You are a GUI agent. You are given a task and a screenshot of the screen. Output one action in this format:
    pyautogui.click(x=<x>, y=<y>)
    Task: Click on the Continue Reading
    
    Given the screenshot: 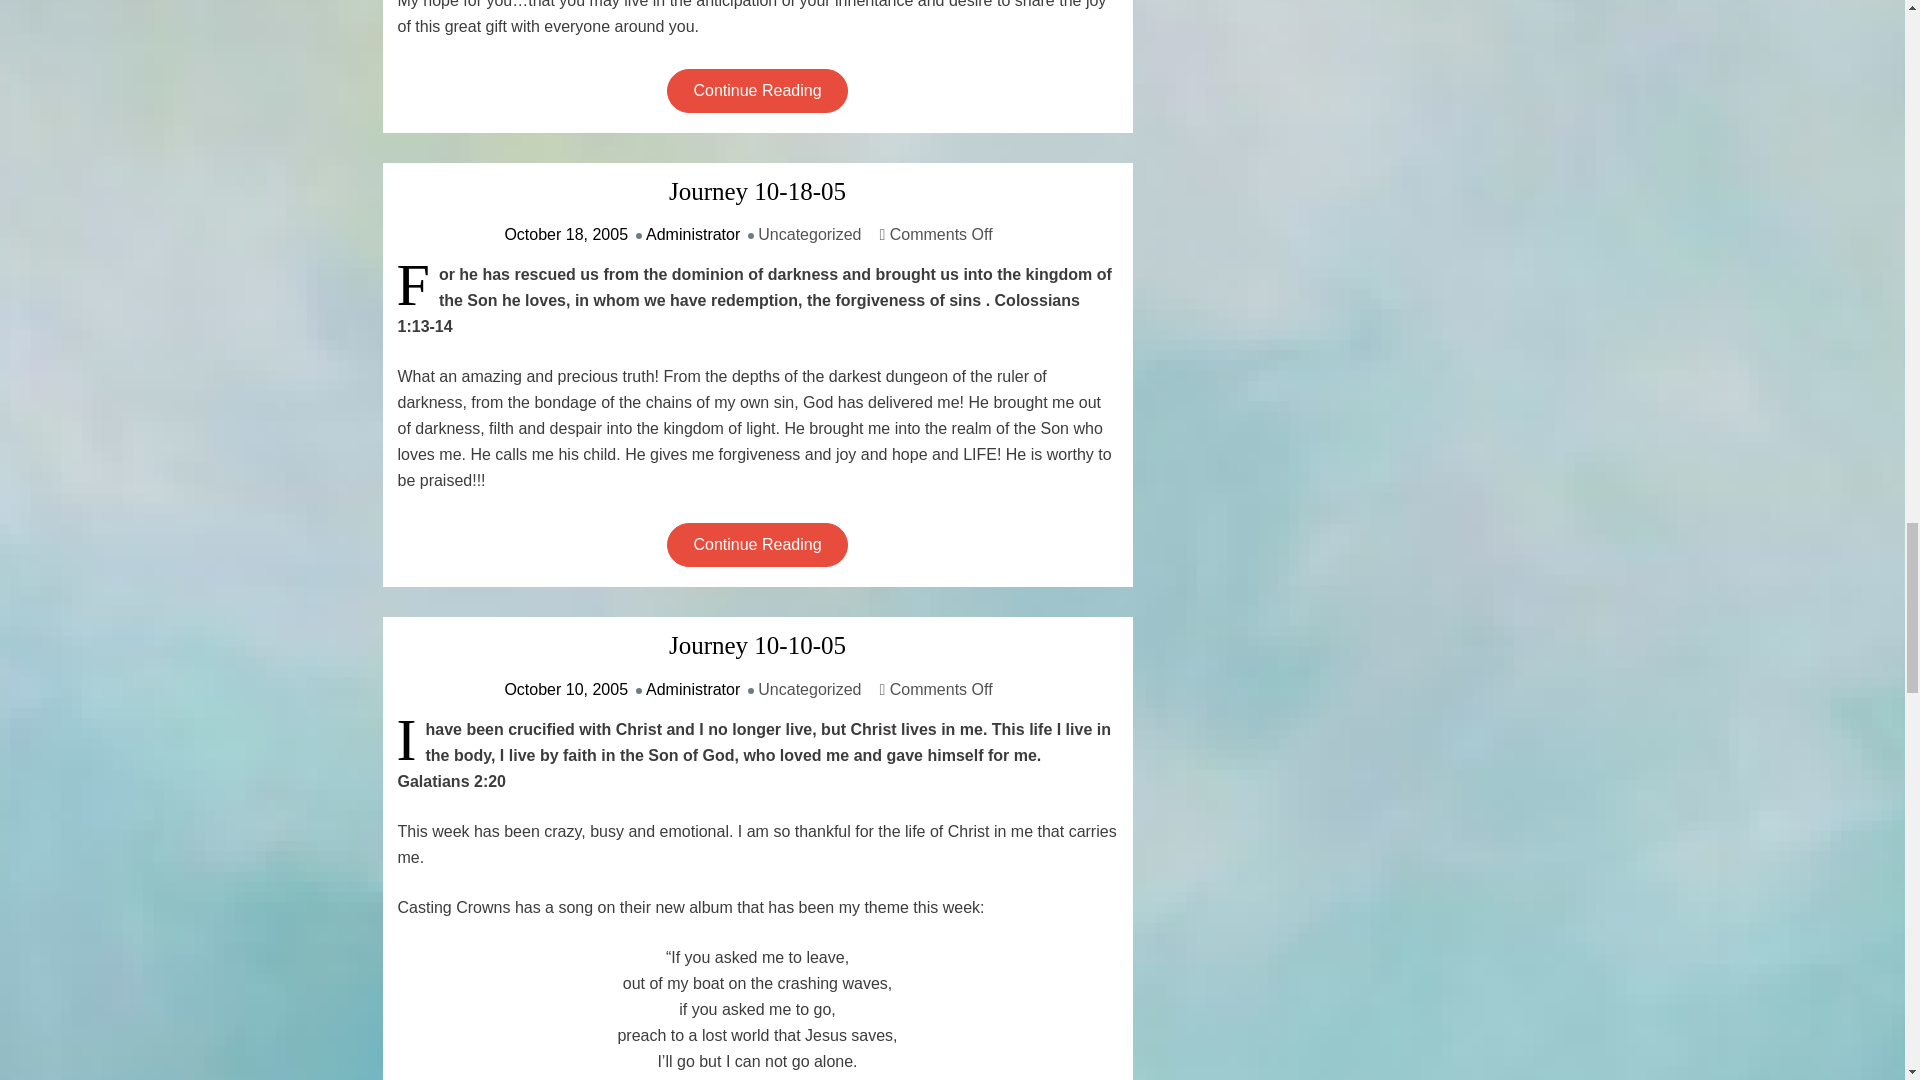 What is the action you would take?
    pyautogui.click(x=756, y=544)
    